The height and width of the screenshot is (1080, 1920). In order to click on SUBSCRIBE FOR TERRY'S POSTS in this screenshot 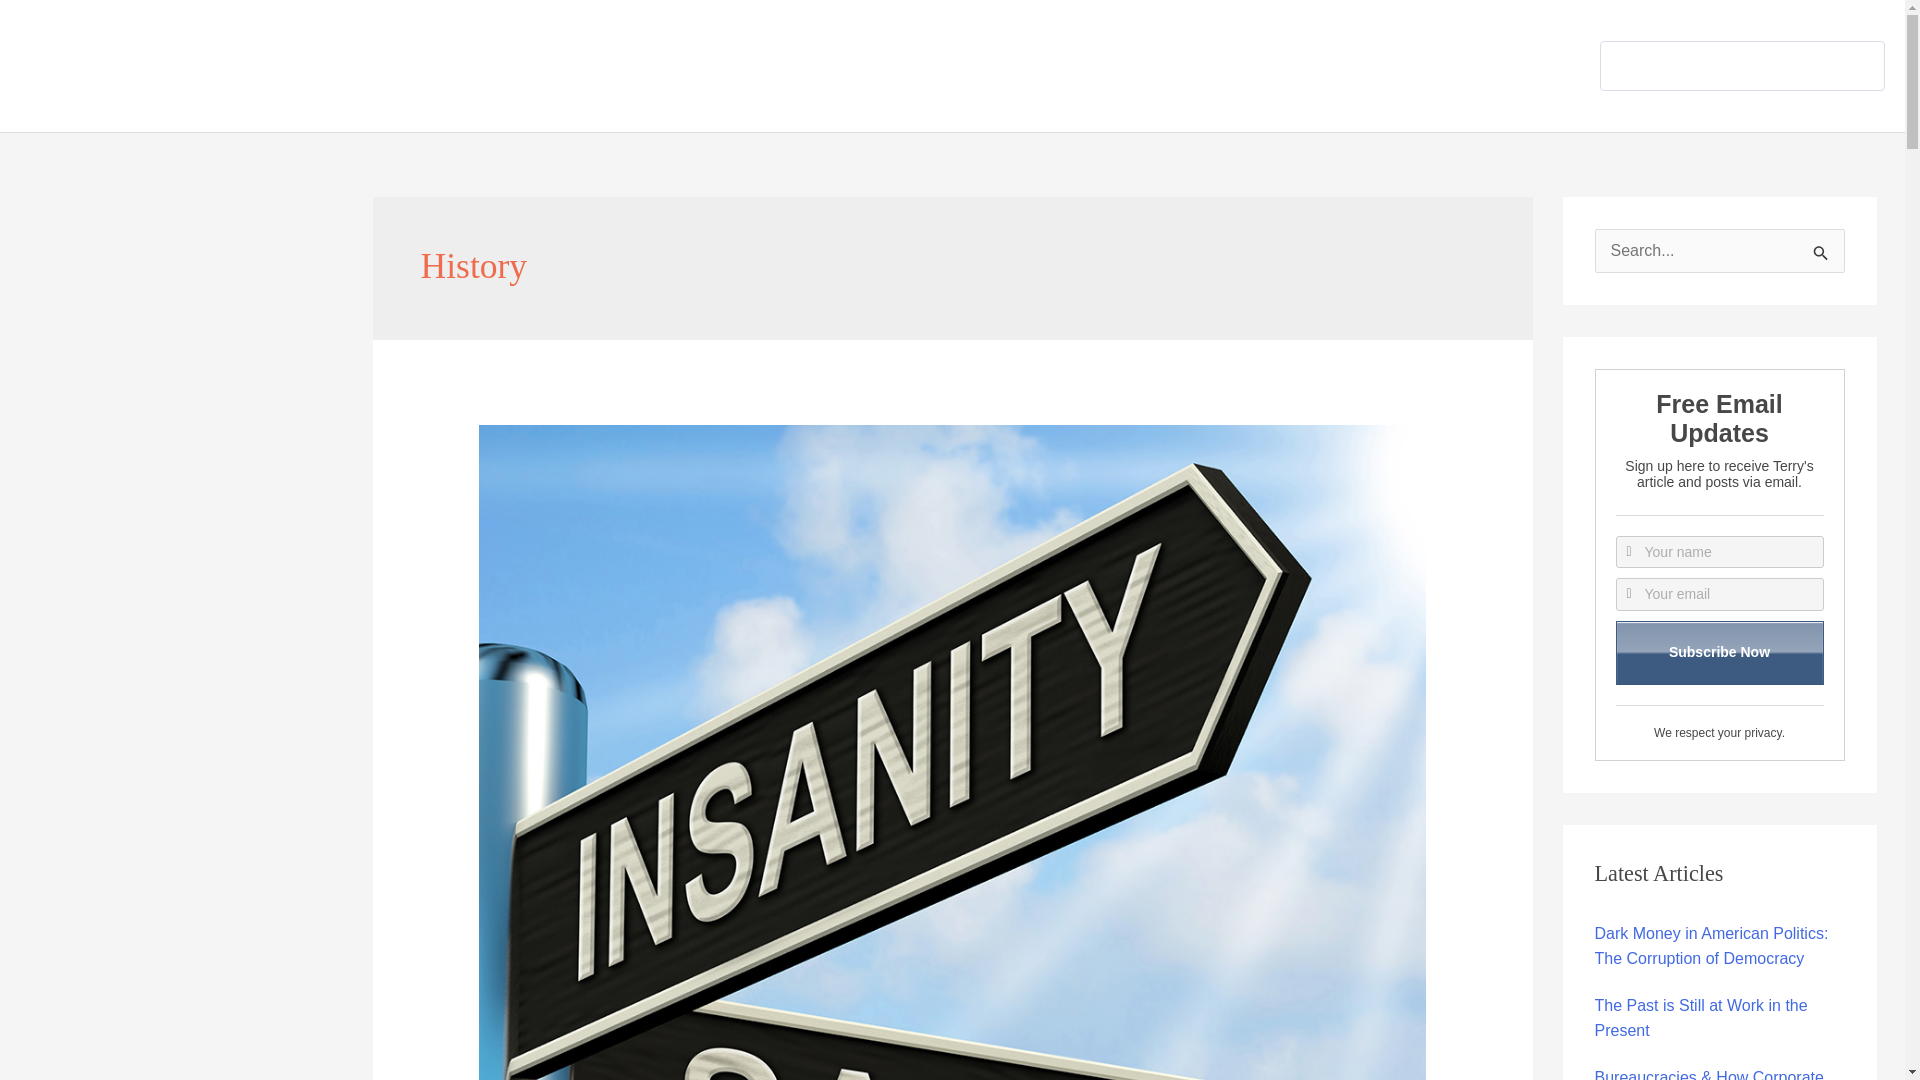, I will do `click(1730, 66)`.